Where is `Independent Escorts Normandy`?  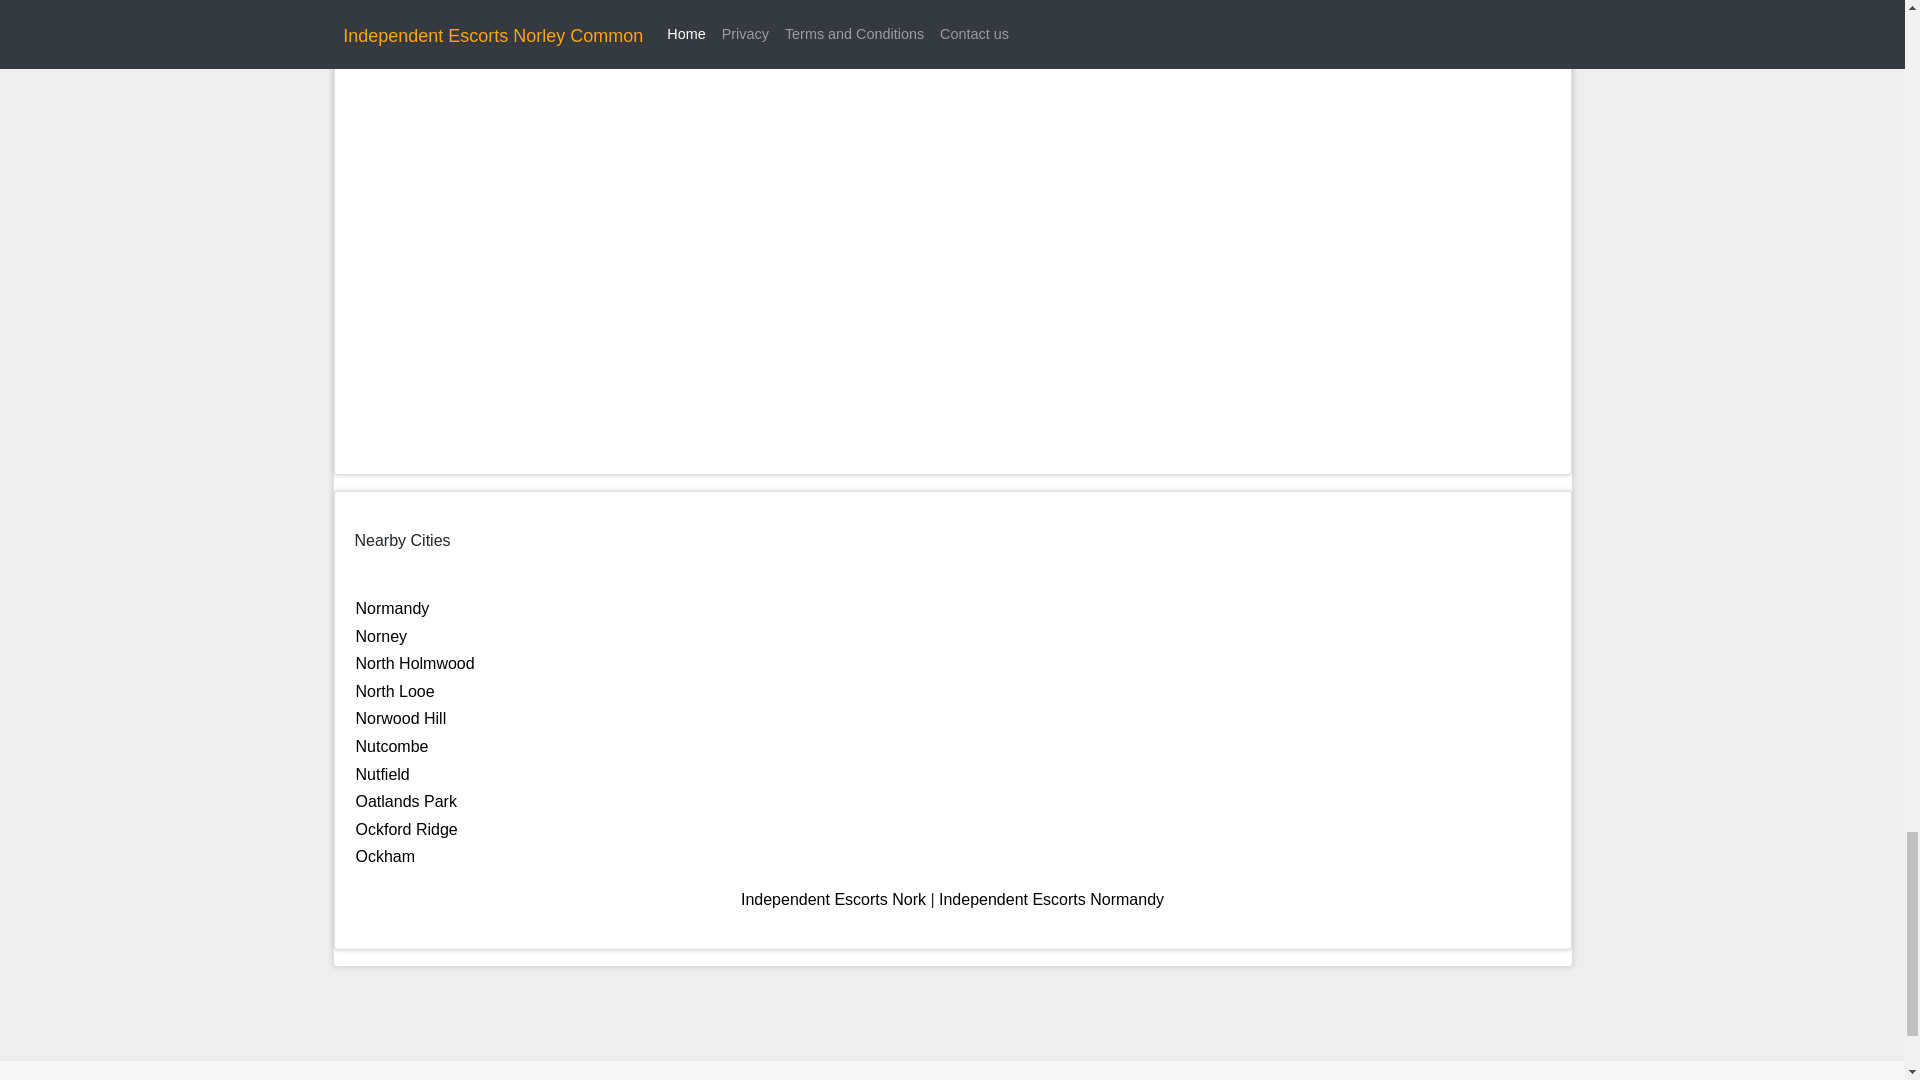
Independent Escorts Normandy is located at coordinates (1050, 900).